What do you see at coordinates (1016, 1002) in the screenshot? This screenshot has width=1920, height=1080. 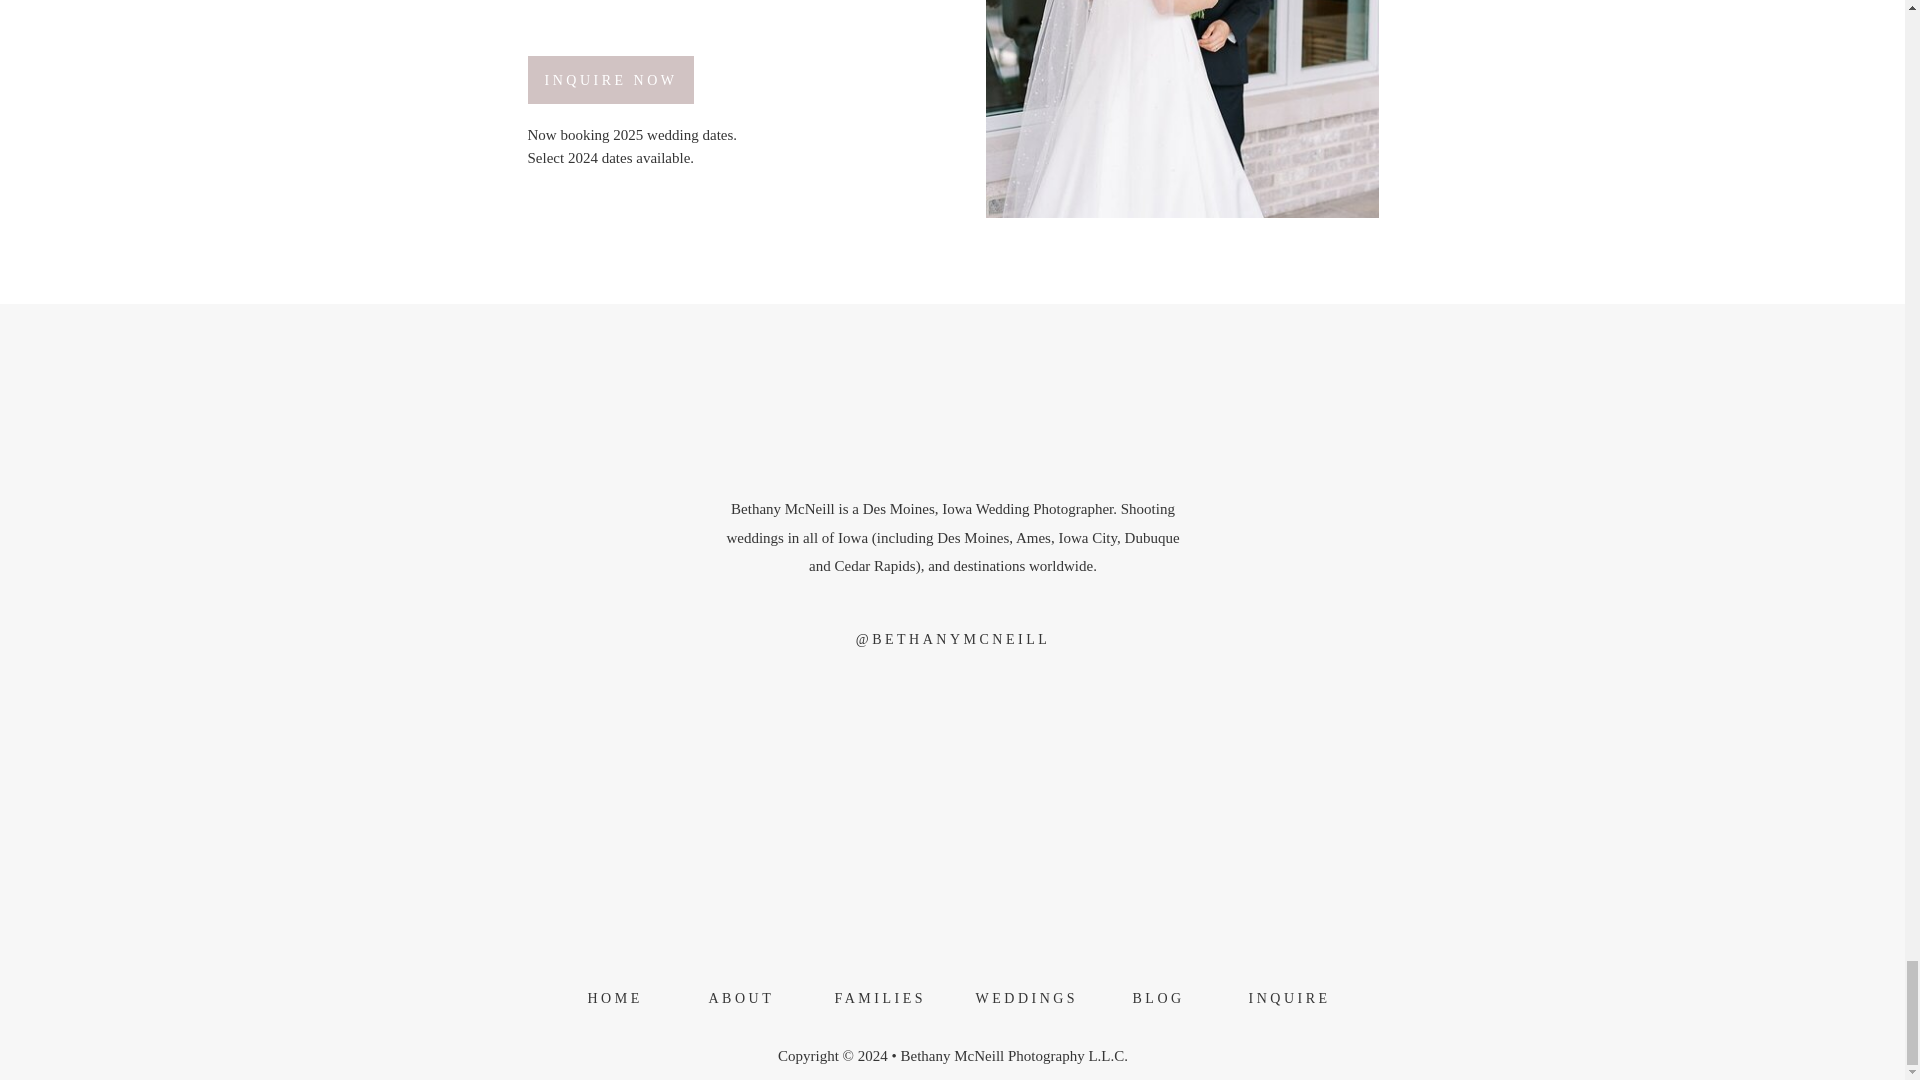 I see `WEDDINGS` at bounding box center [1016, 1002].